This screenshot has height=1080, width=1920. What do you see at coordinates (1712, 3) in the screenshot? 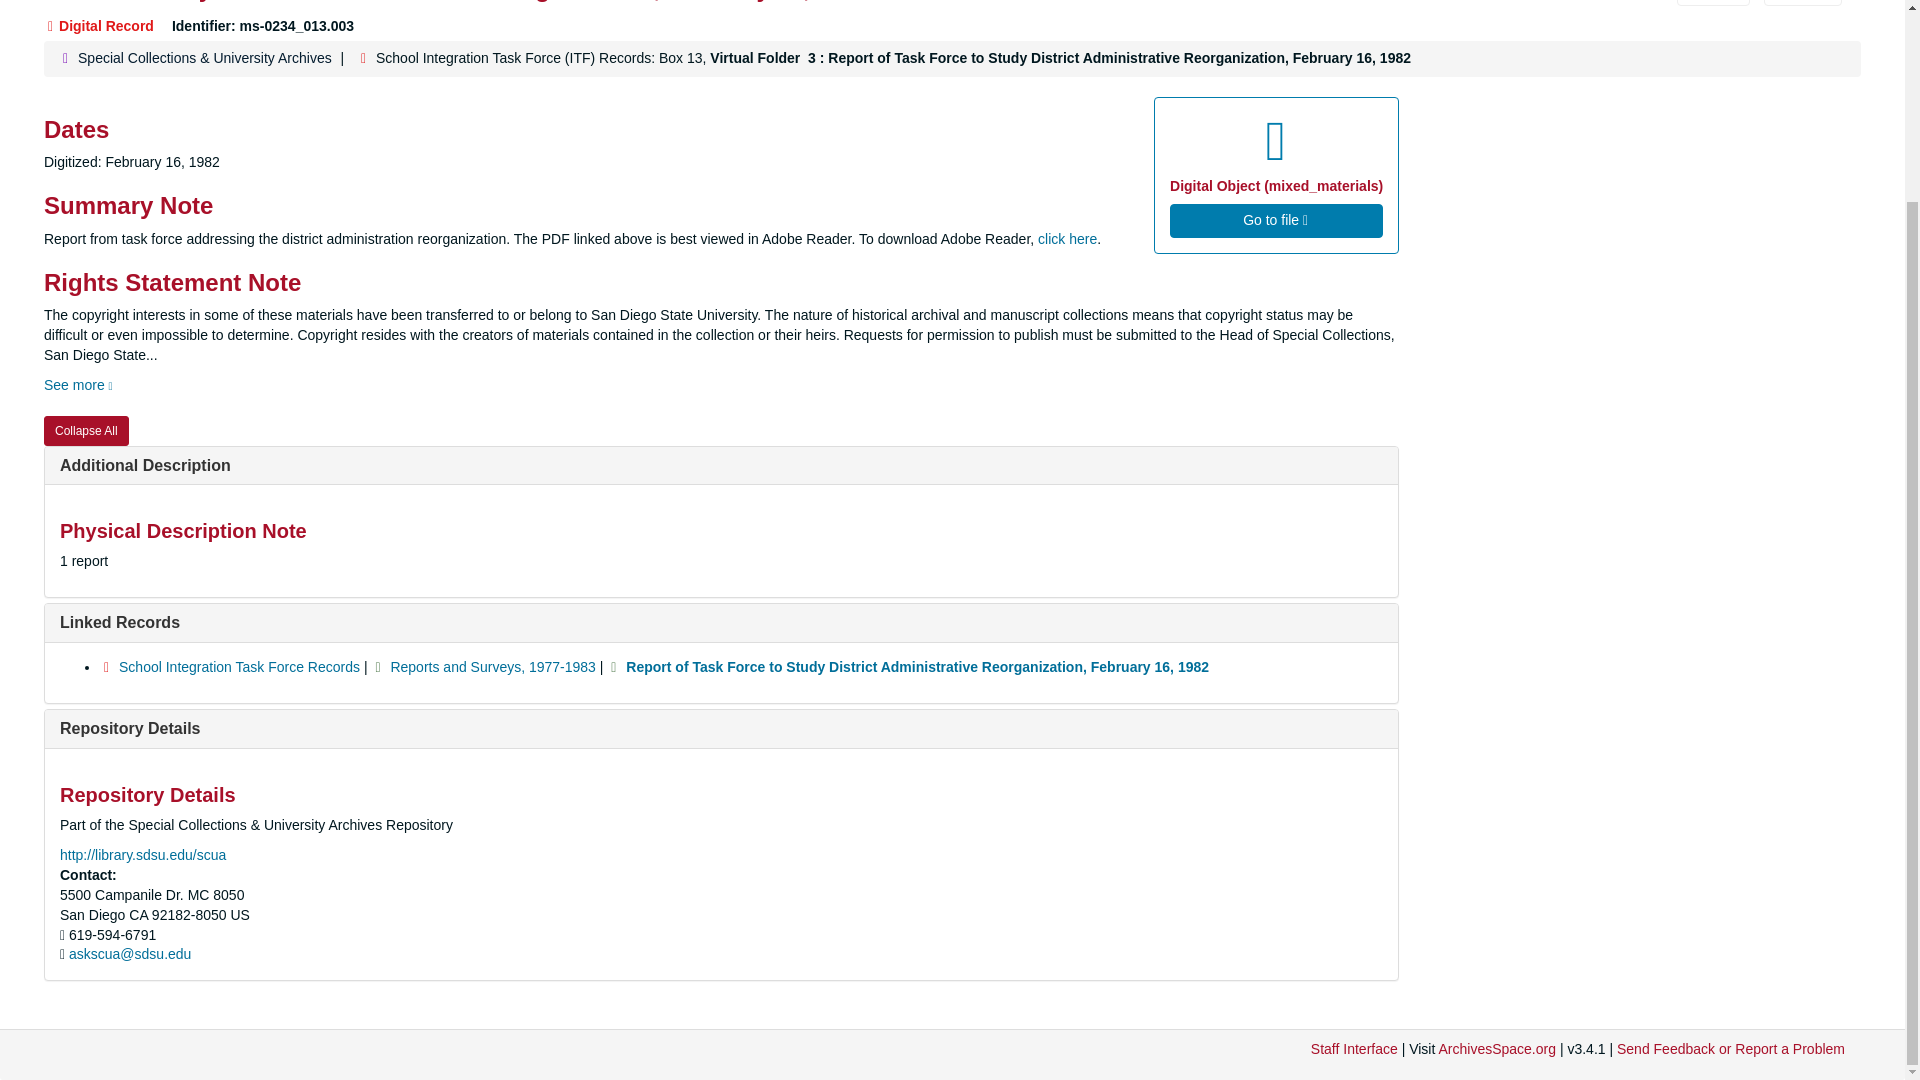
I see `Citation` at bounding box center [1712, 3].